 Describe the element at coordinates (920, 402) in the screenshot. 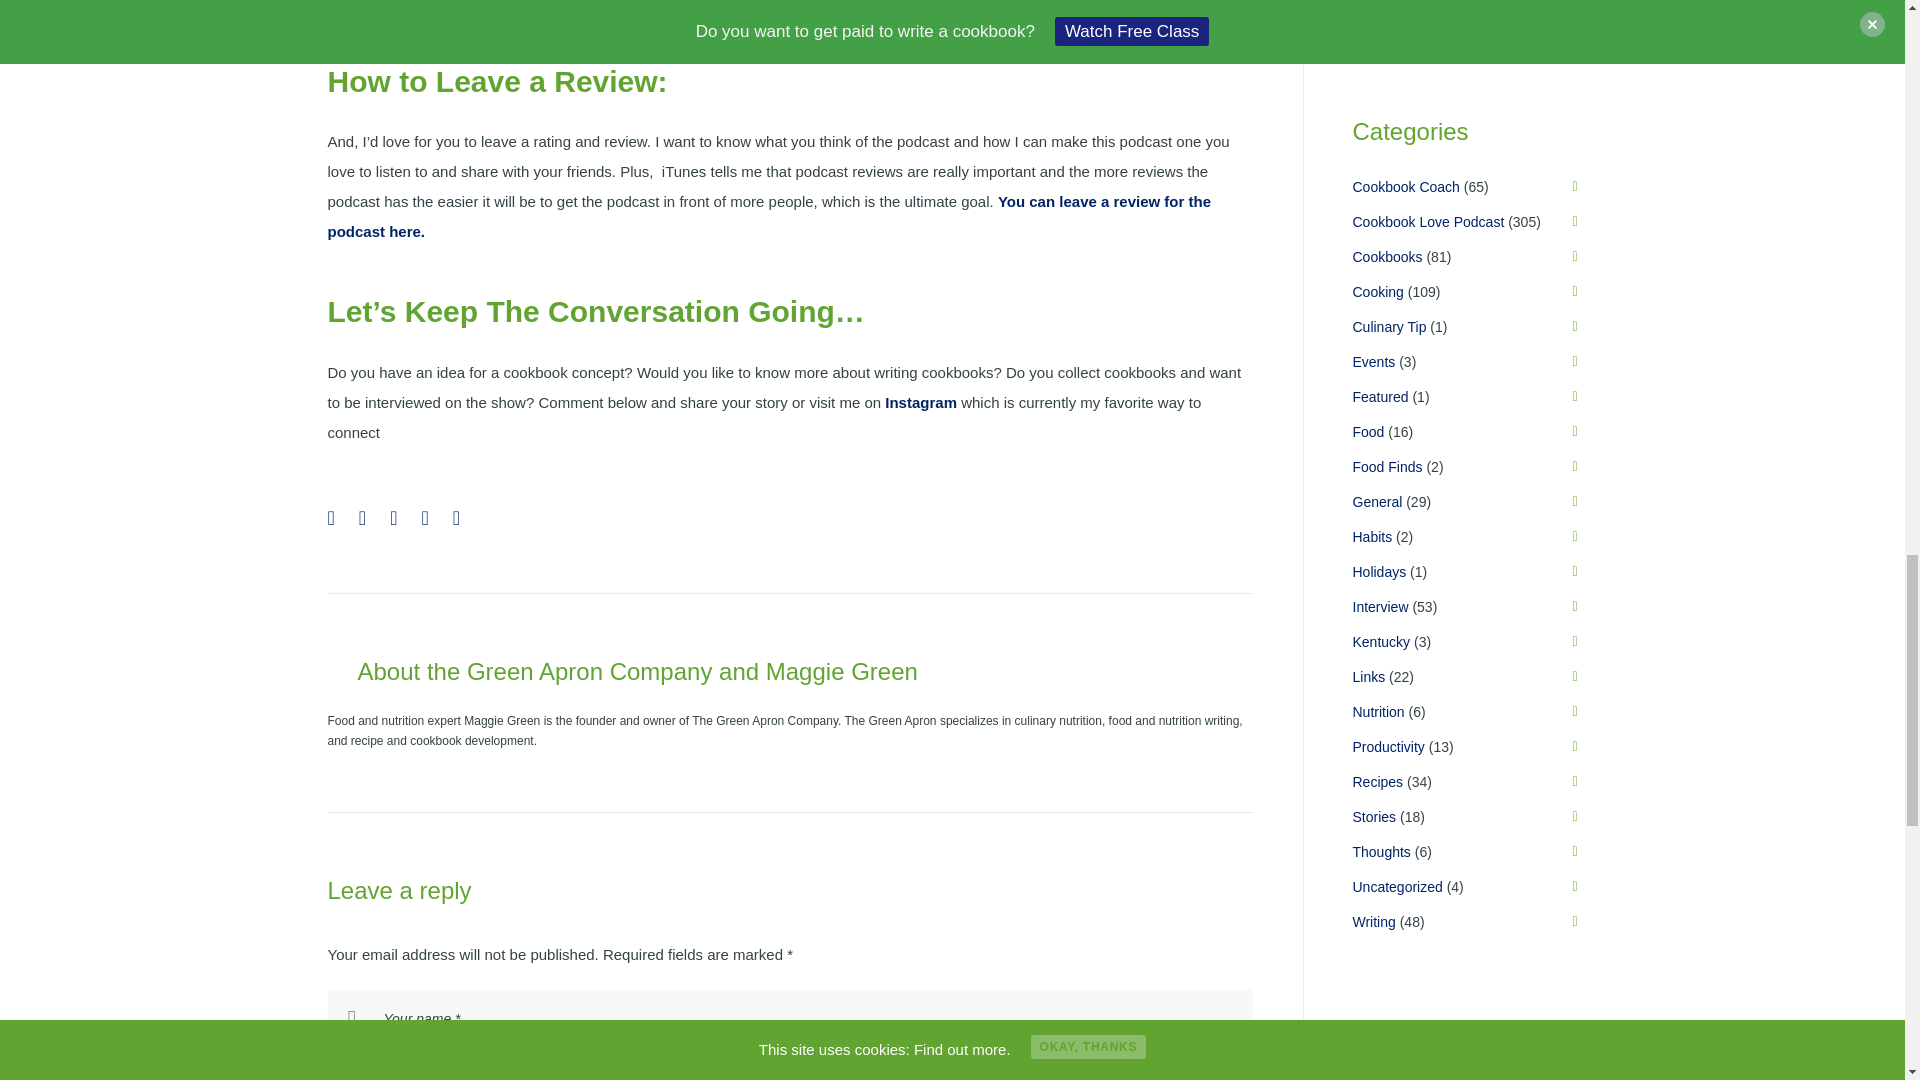

I see `Instagram` at that location.